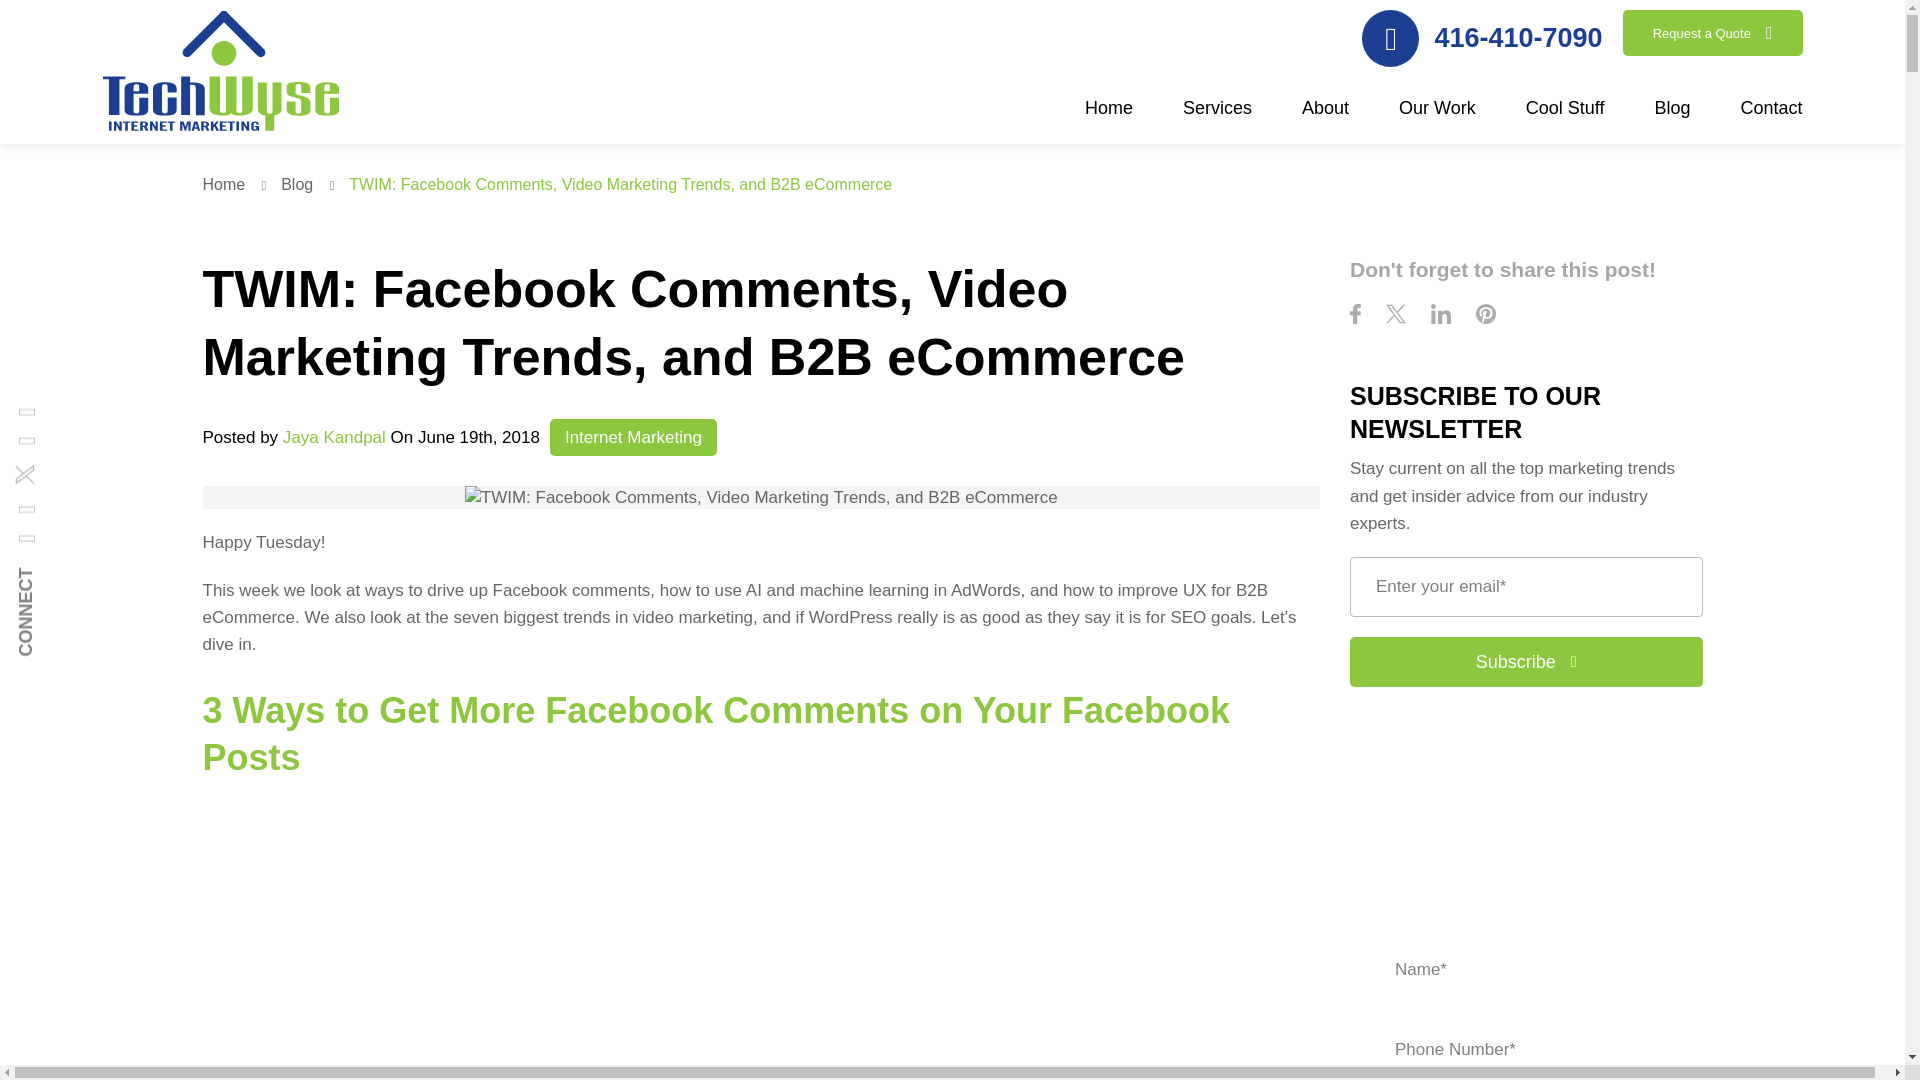 The width and height of the screenshot is (1920, 1080). What do you see at coordinates (334, 437) in the screenshot?
I see `Posts by Jaya Kandpal` at bounding box center [334, 437].